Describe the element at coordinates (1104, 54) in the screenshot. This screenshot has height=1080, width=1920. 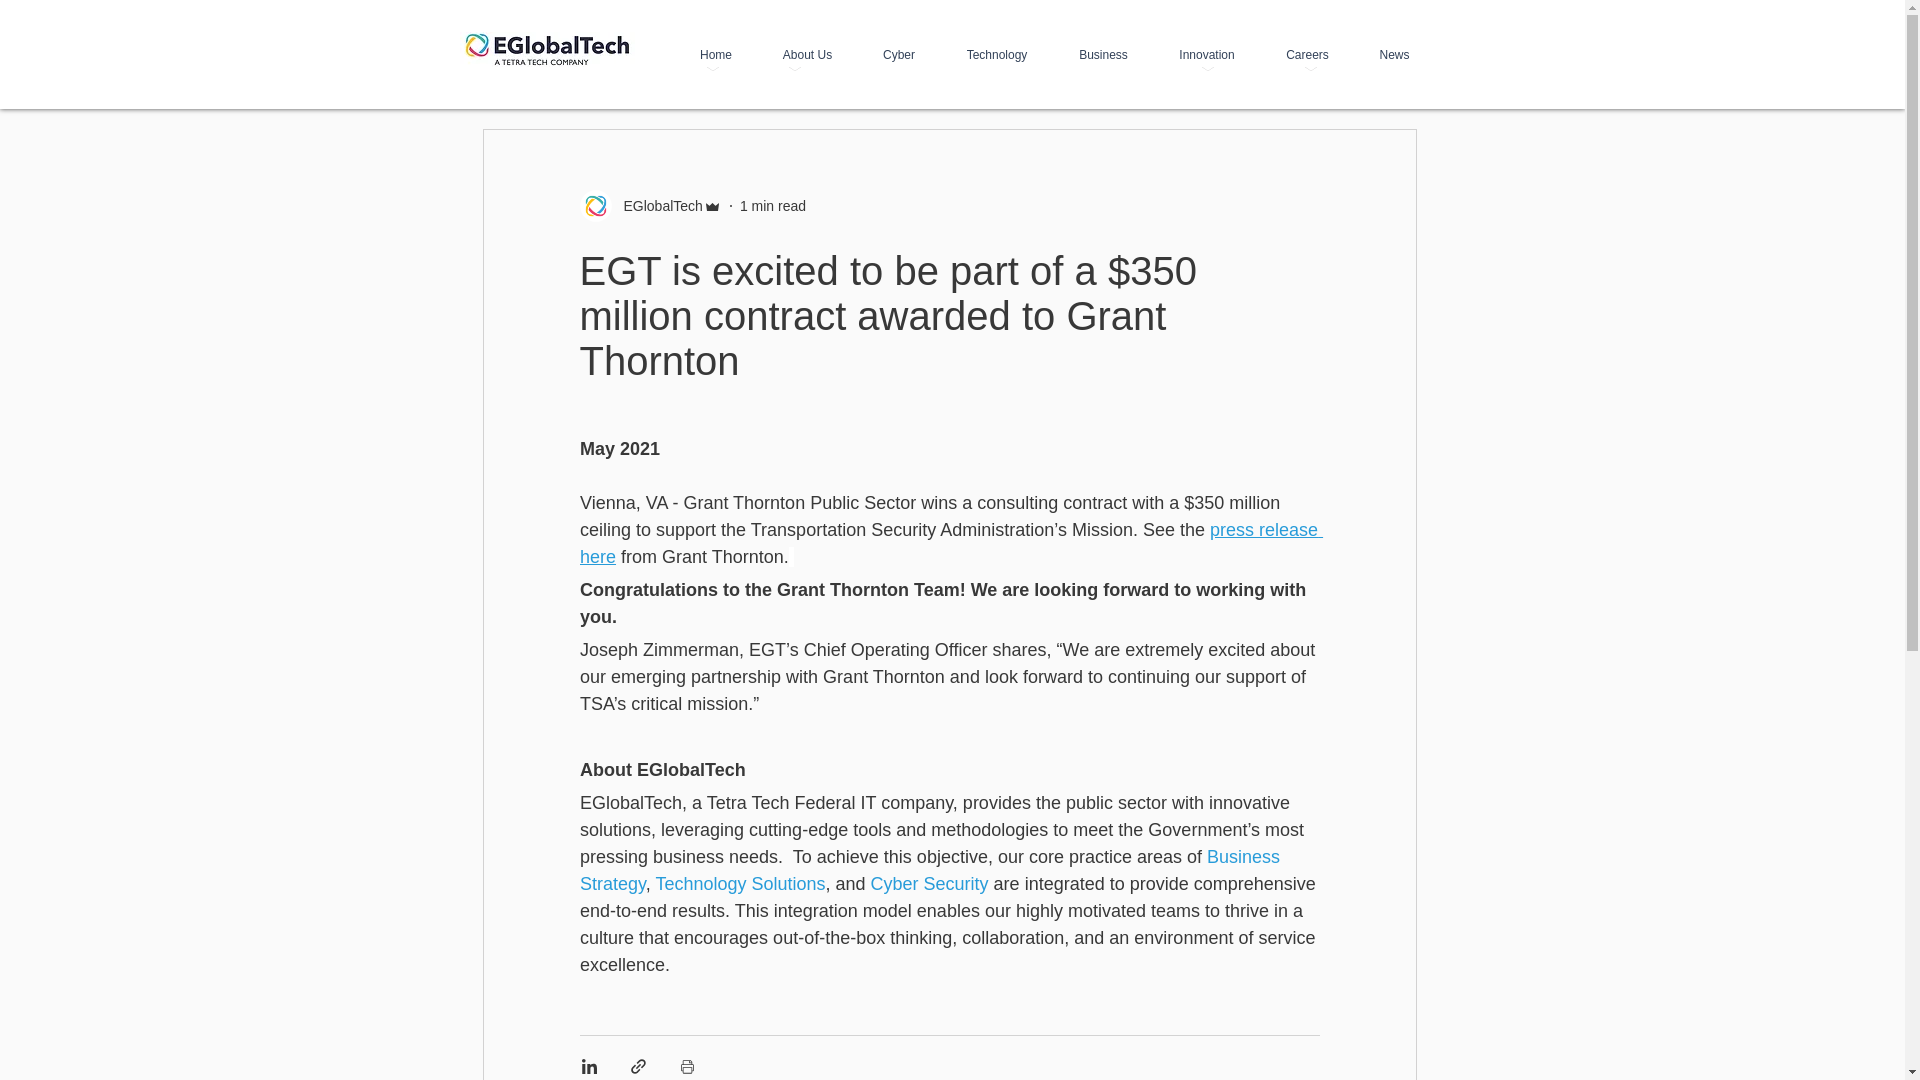
I see `Business` at that location.